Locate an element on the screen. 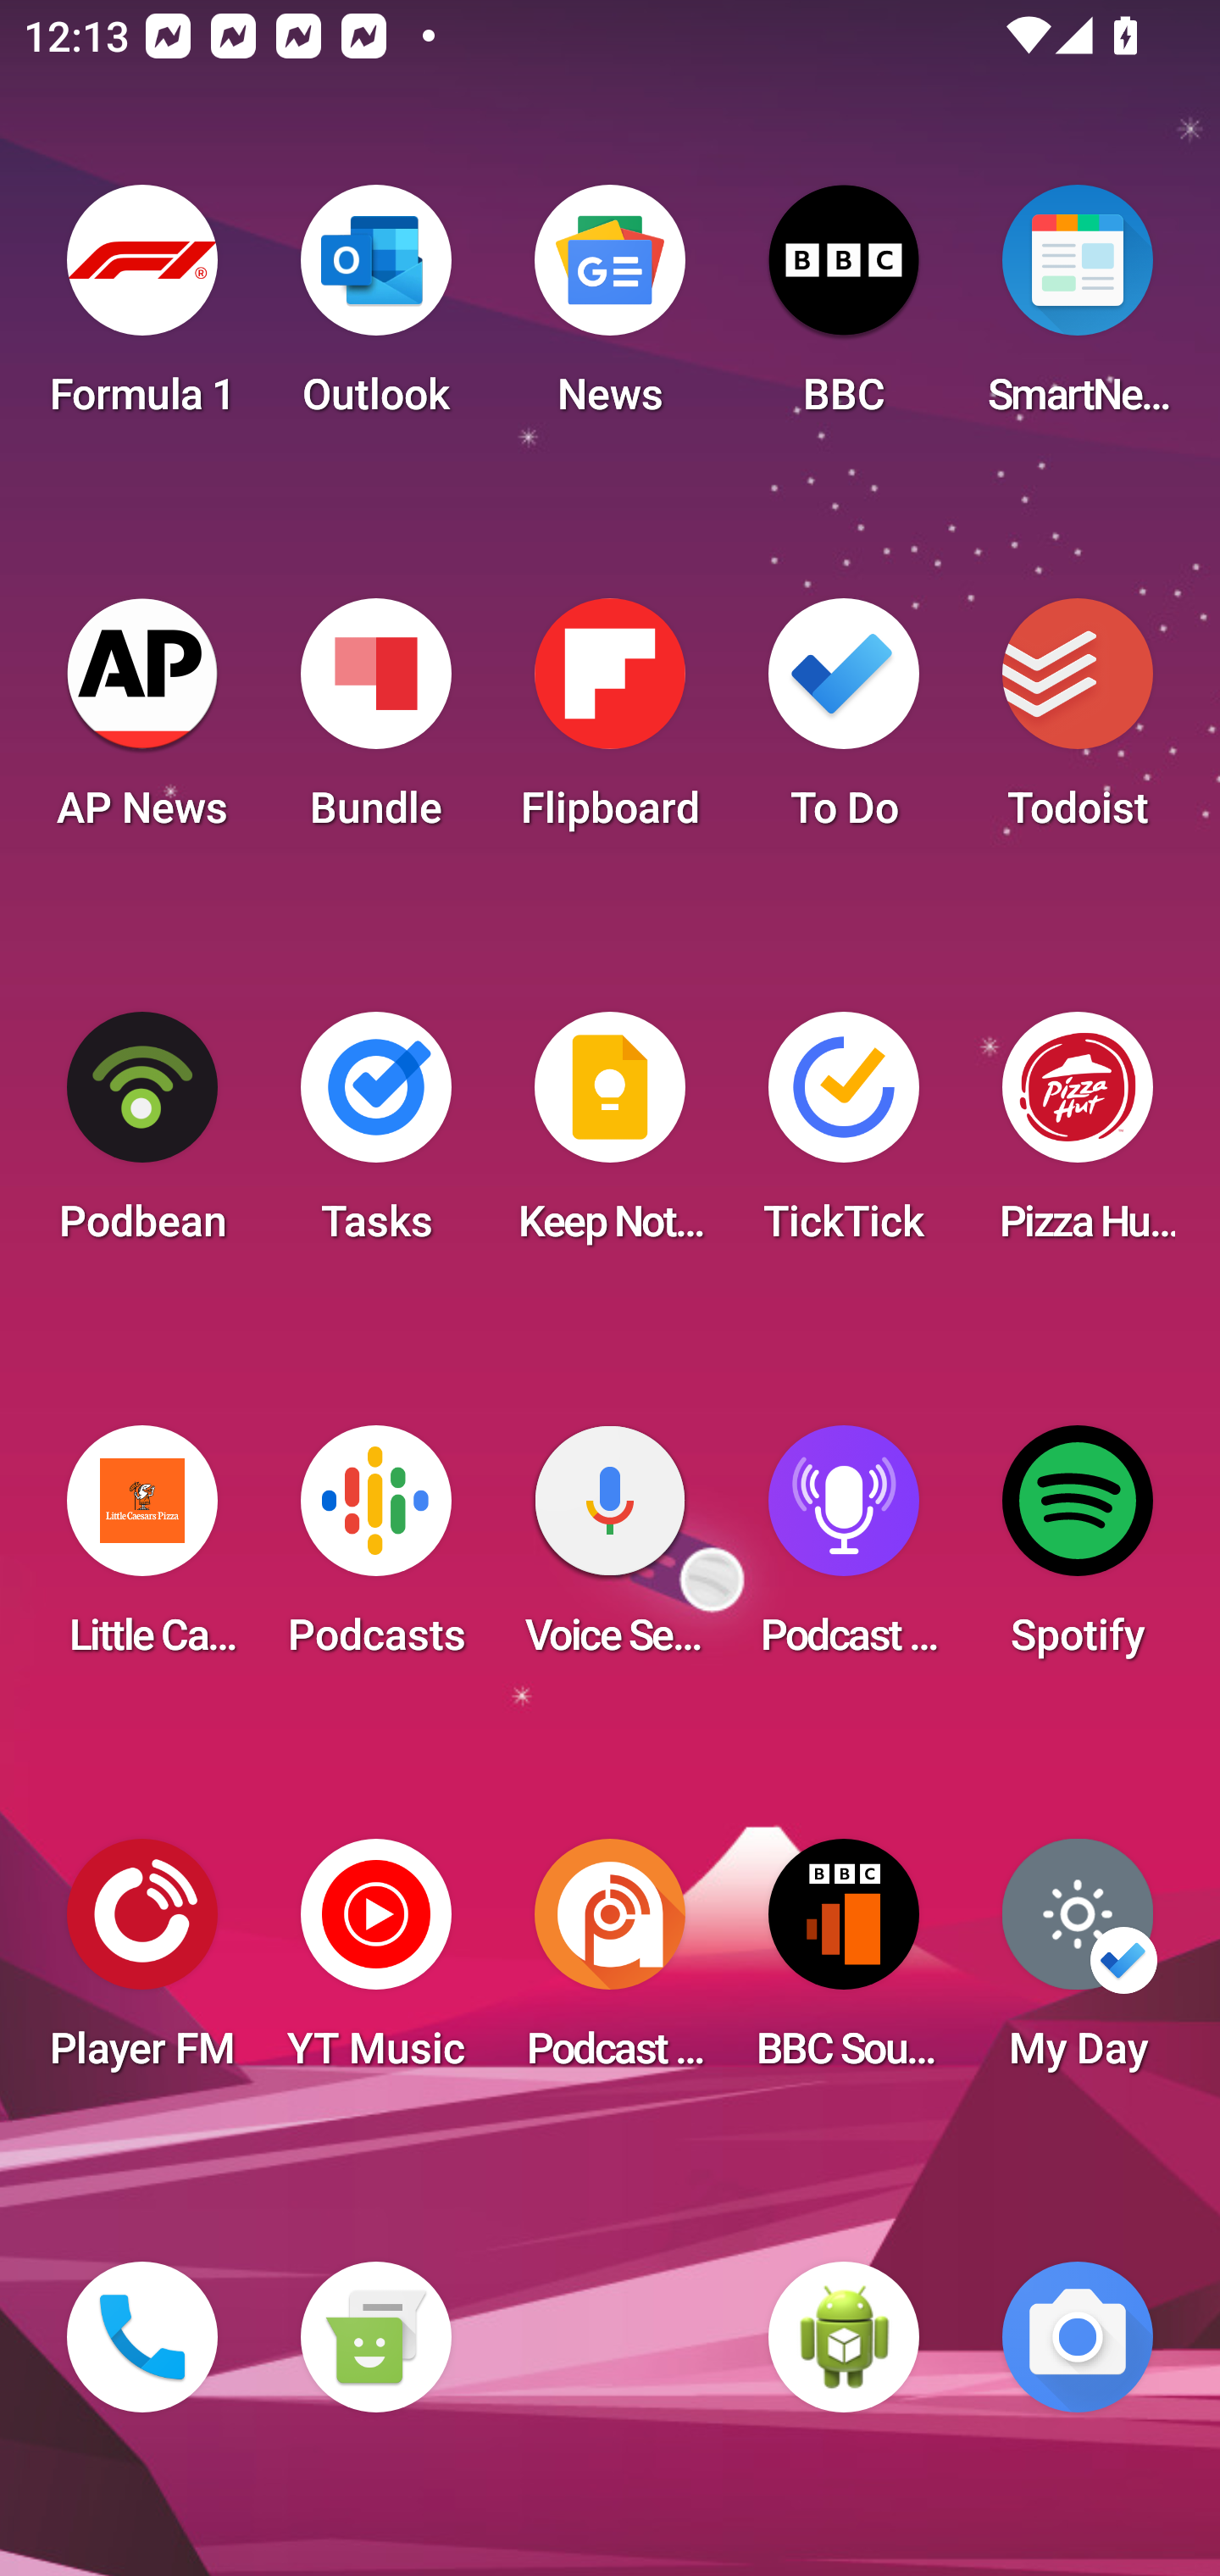 This screenshot has width=1220, height=2576. News is located at coordinates (610, 310).